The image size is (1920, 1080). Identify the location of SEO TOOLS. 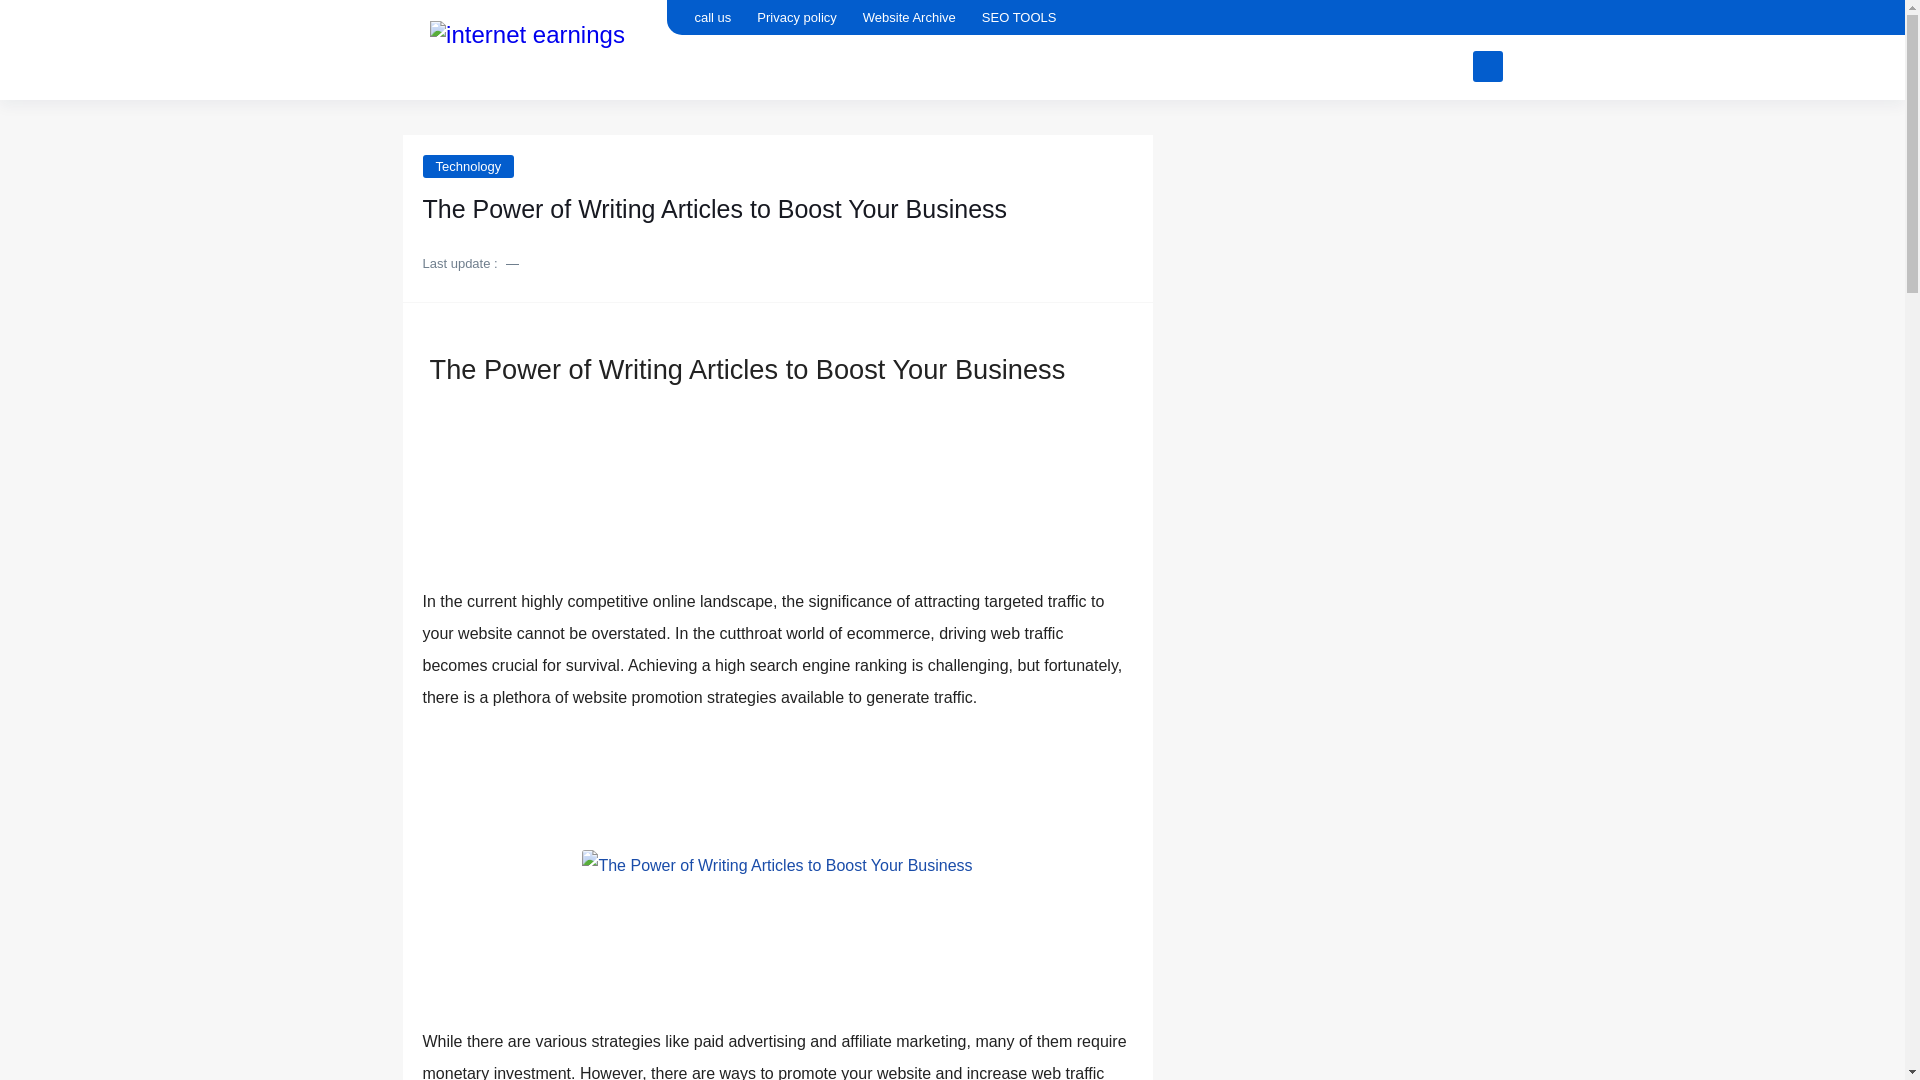
(1019, 17).